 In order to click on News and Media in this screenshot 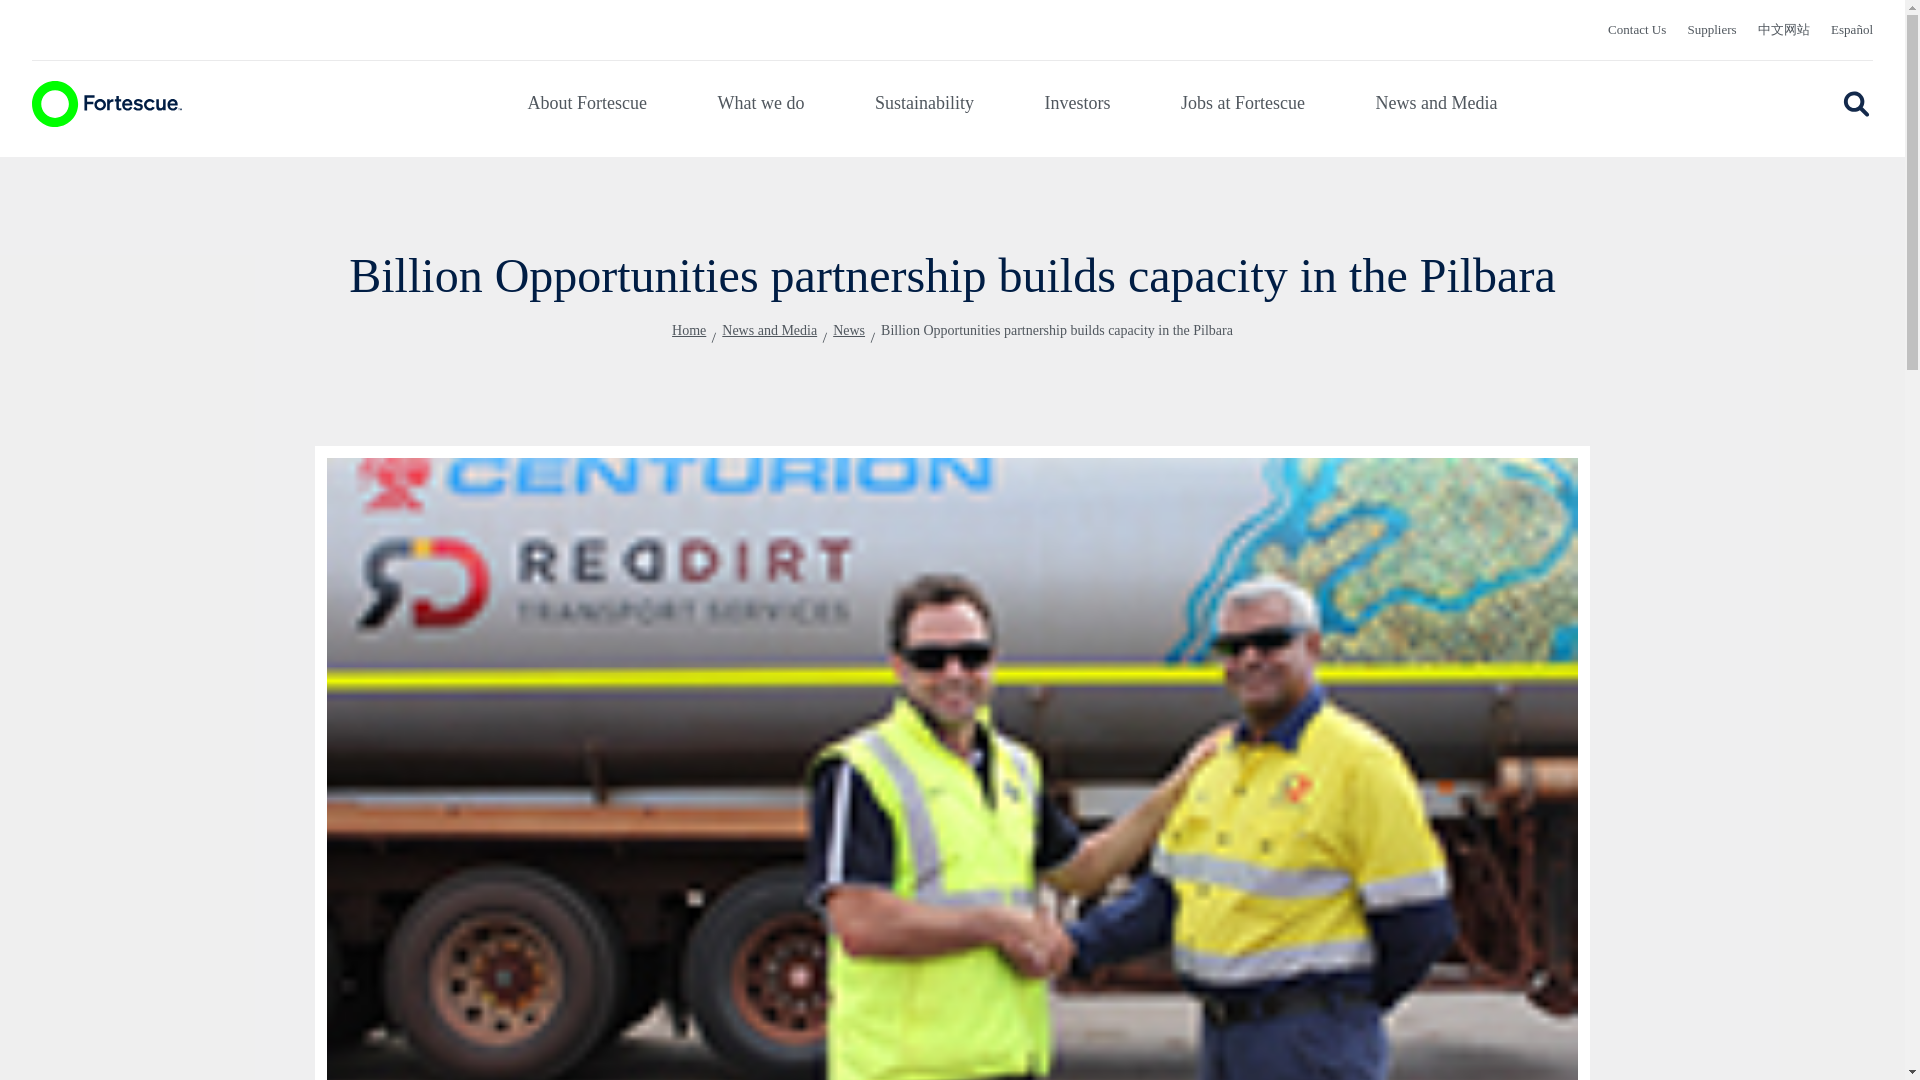, I will do `click(1436, 102)`.